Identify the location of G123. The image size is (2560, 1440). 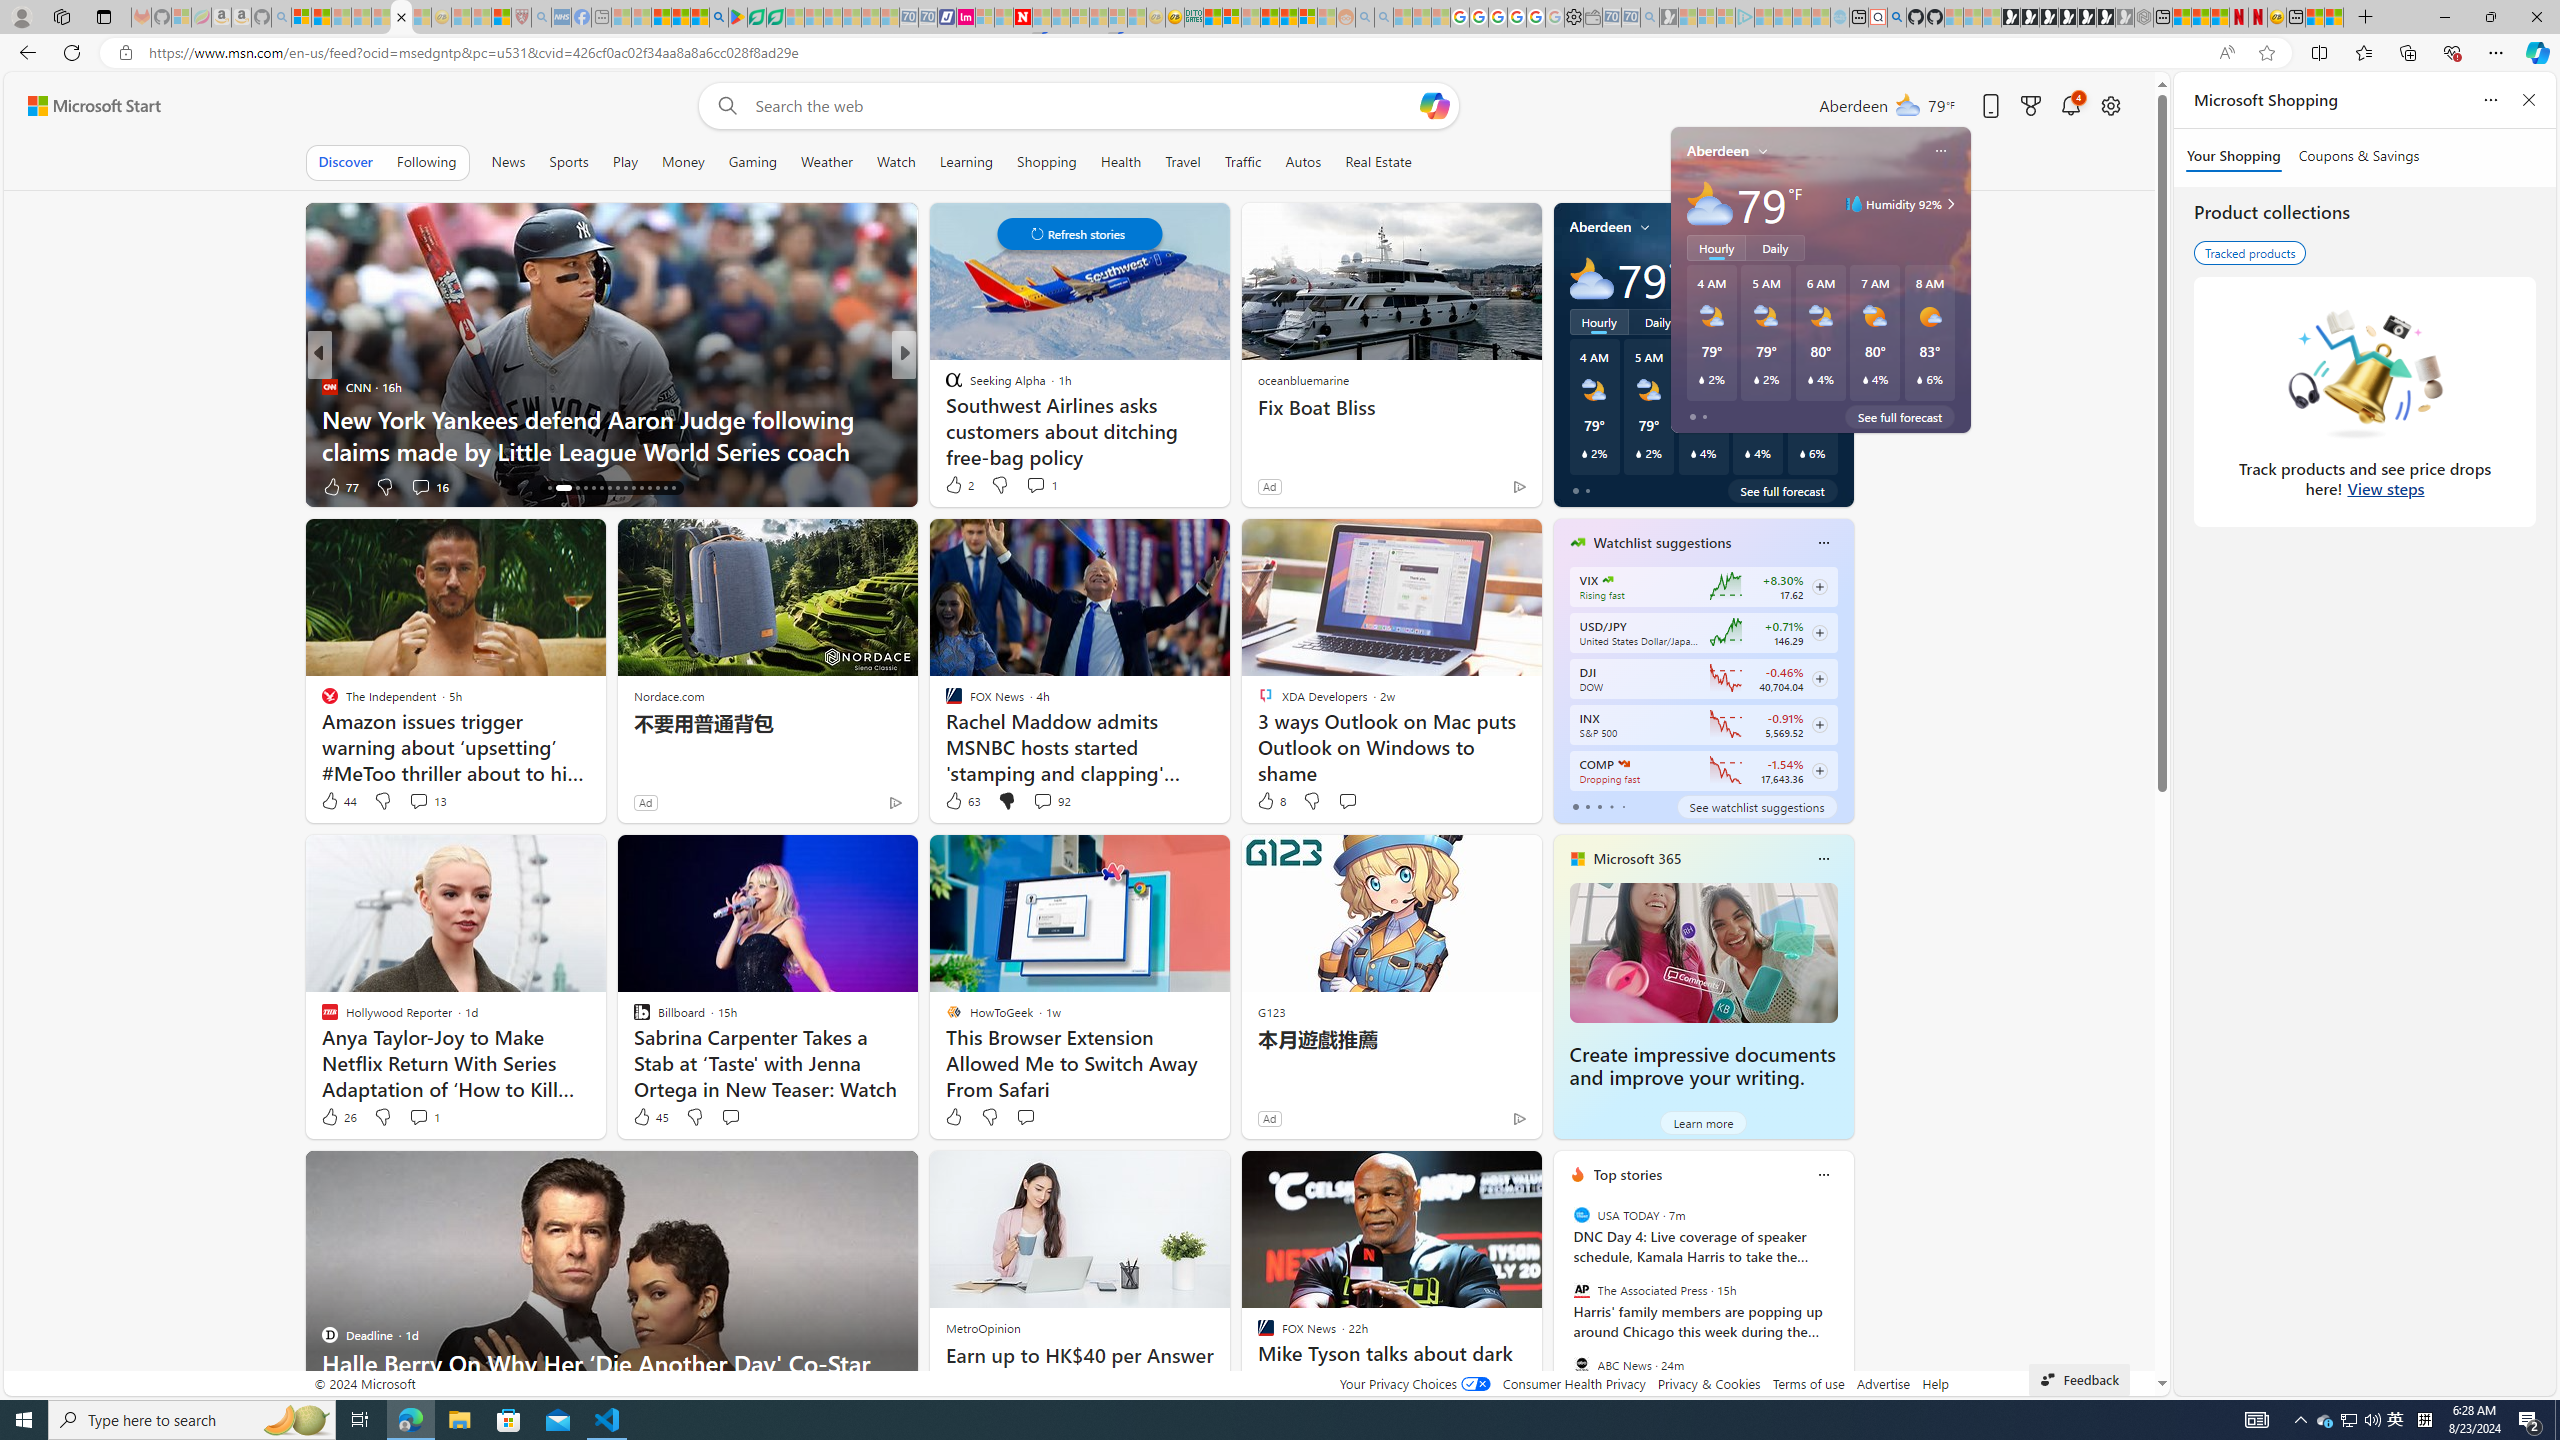
(1270, 1011).